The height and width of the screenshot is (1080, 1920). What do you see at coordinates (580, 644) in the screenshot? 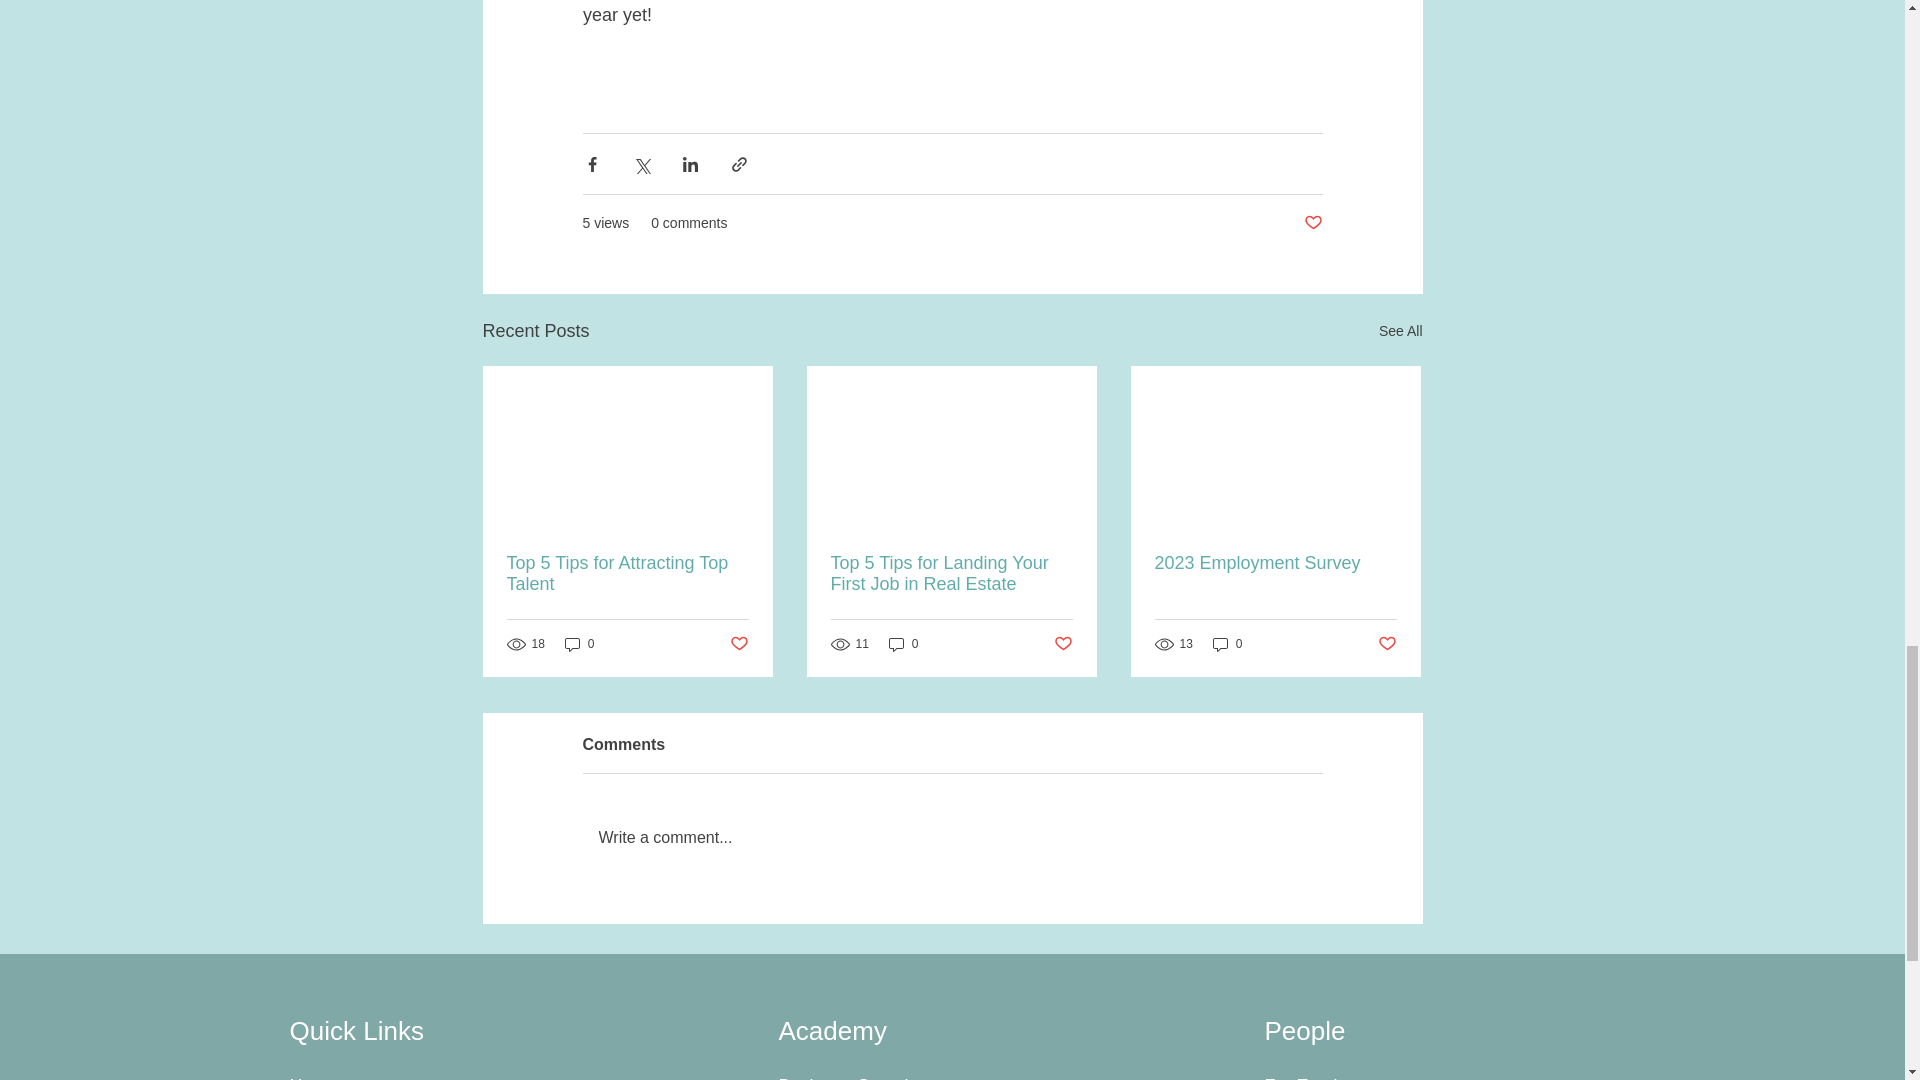
I see `0` at bounding box center [580, 644].